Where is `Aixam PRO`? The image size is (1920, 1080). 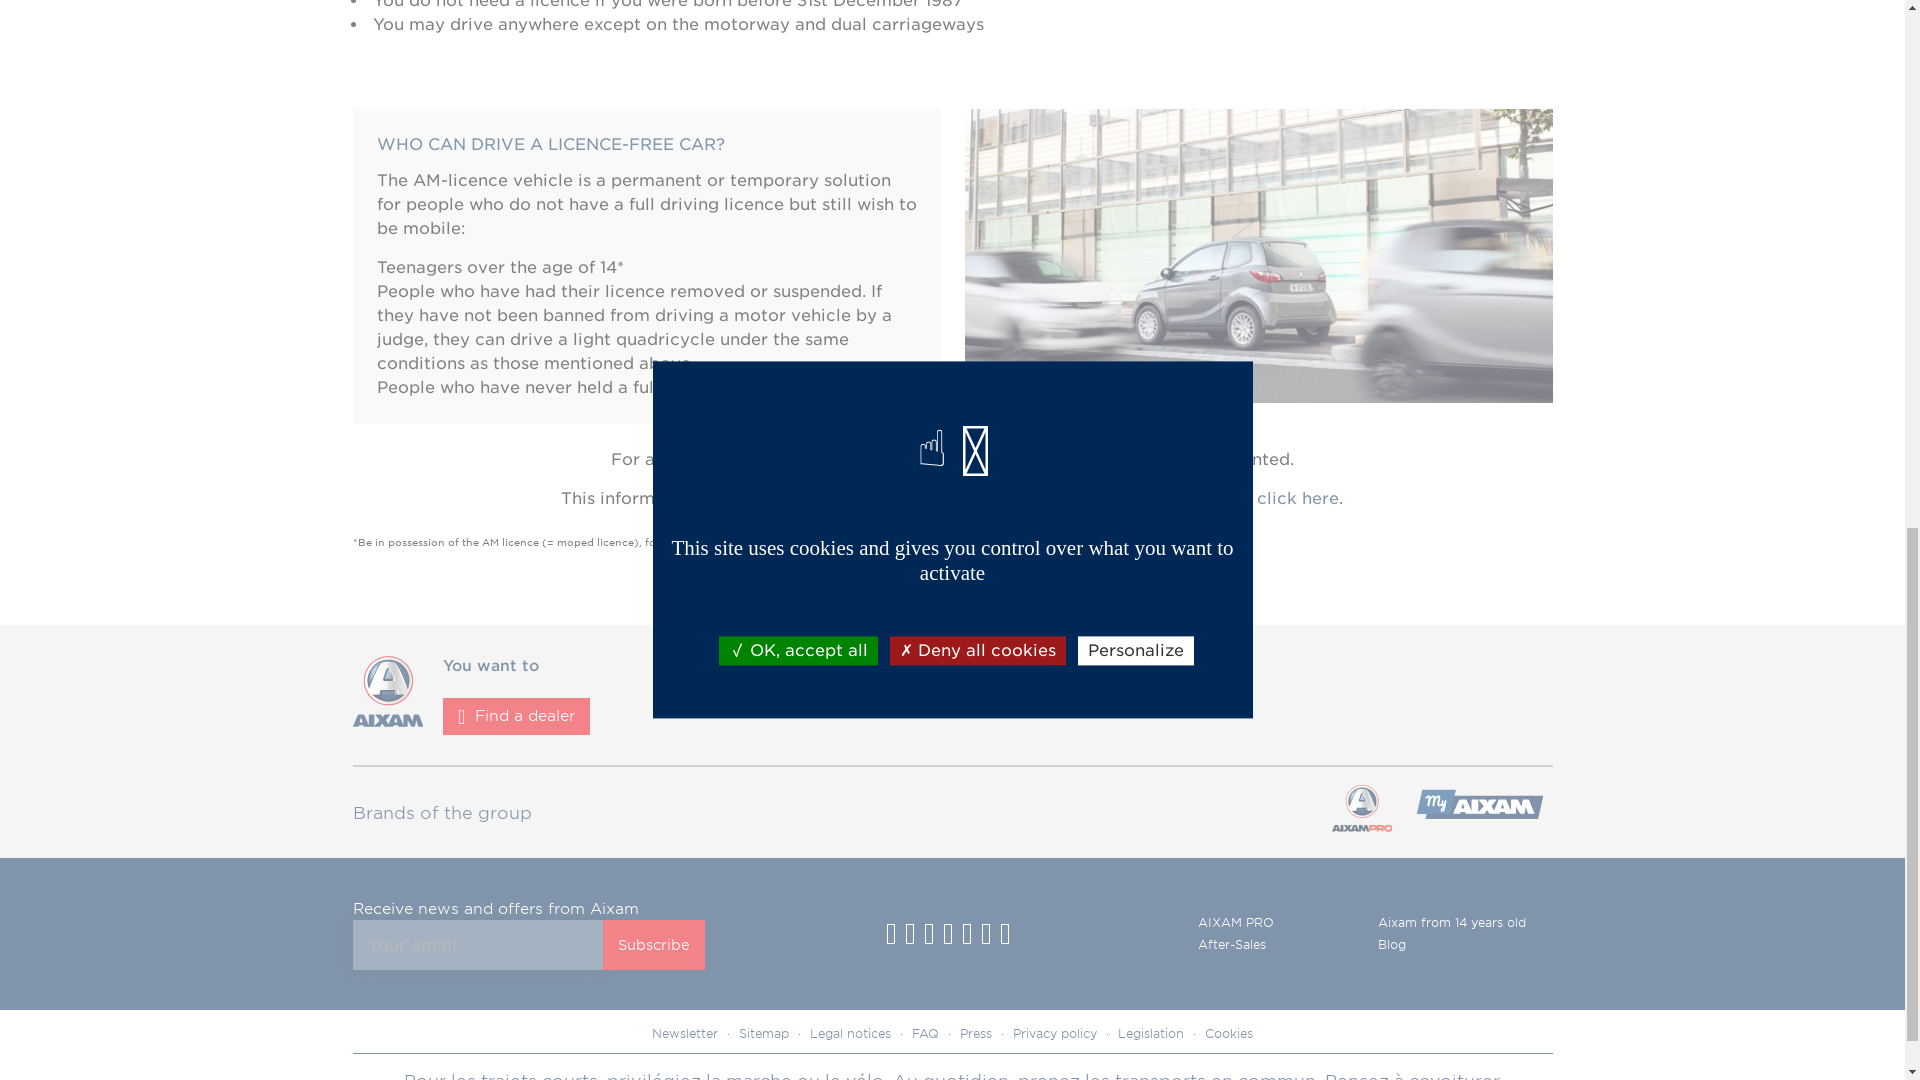 Aixam PRO is located at coordinates (1478, 812).